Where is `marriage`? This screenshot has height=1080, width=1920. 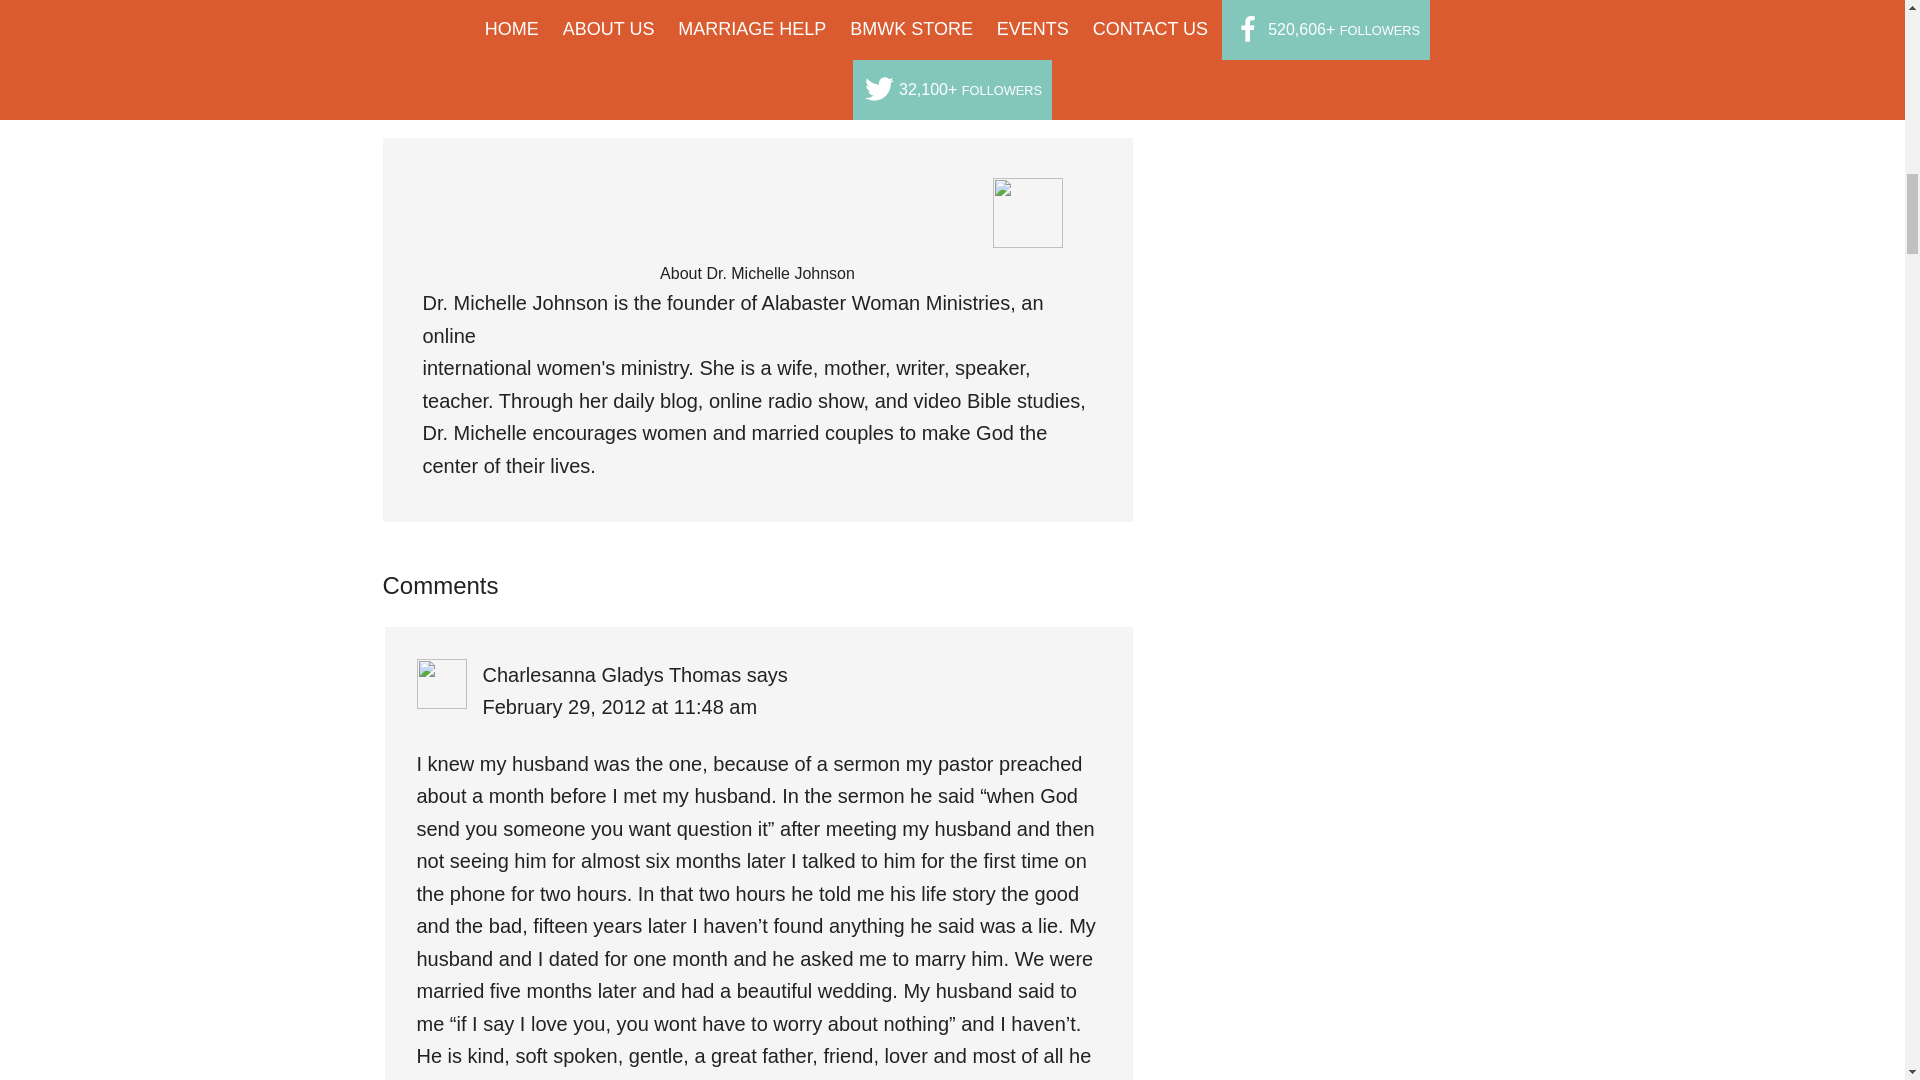
marriage is located at coordinates (581, 41).